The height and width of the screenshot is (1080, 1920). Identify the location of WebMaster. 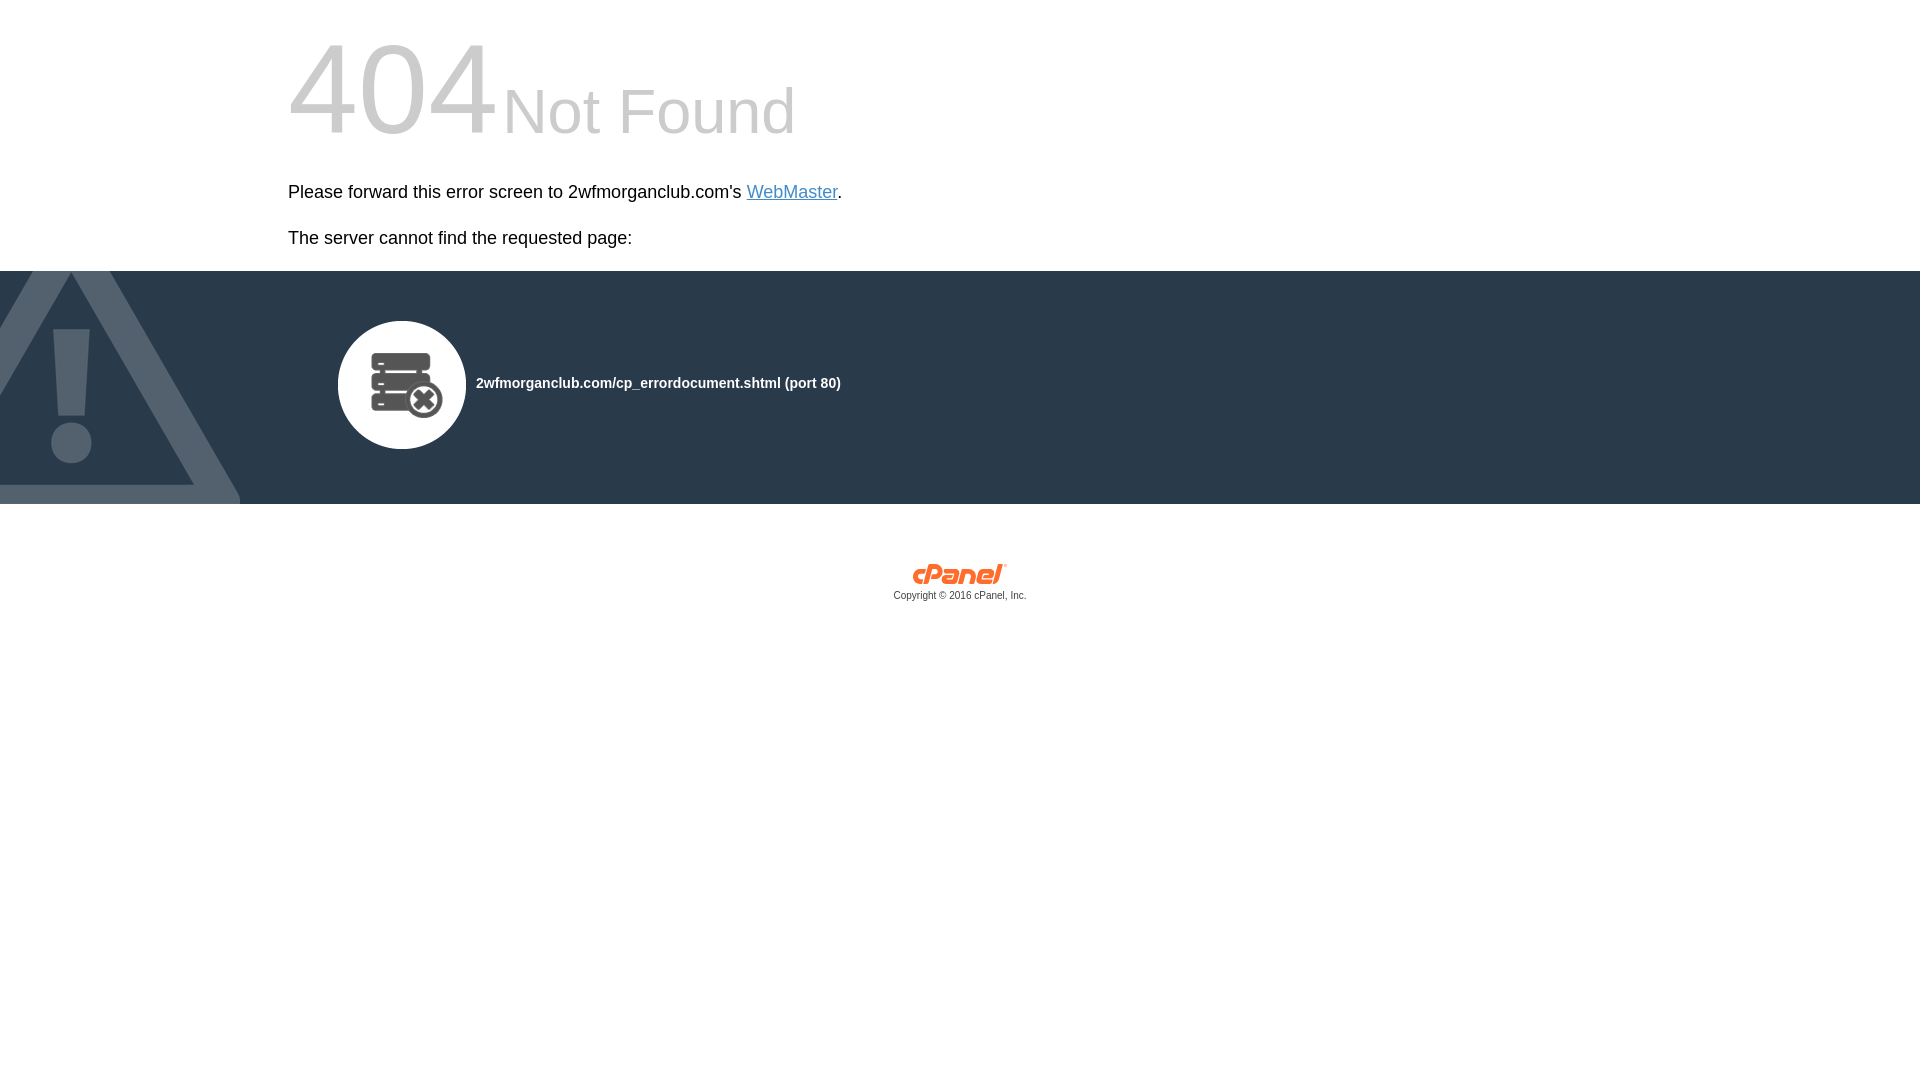
(792, 192).